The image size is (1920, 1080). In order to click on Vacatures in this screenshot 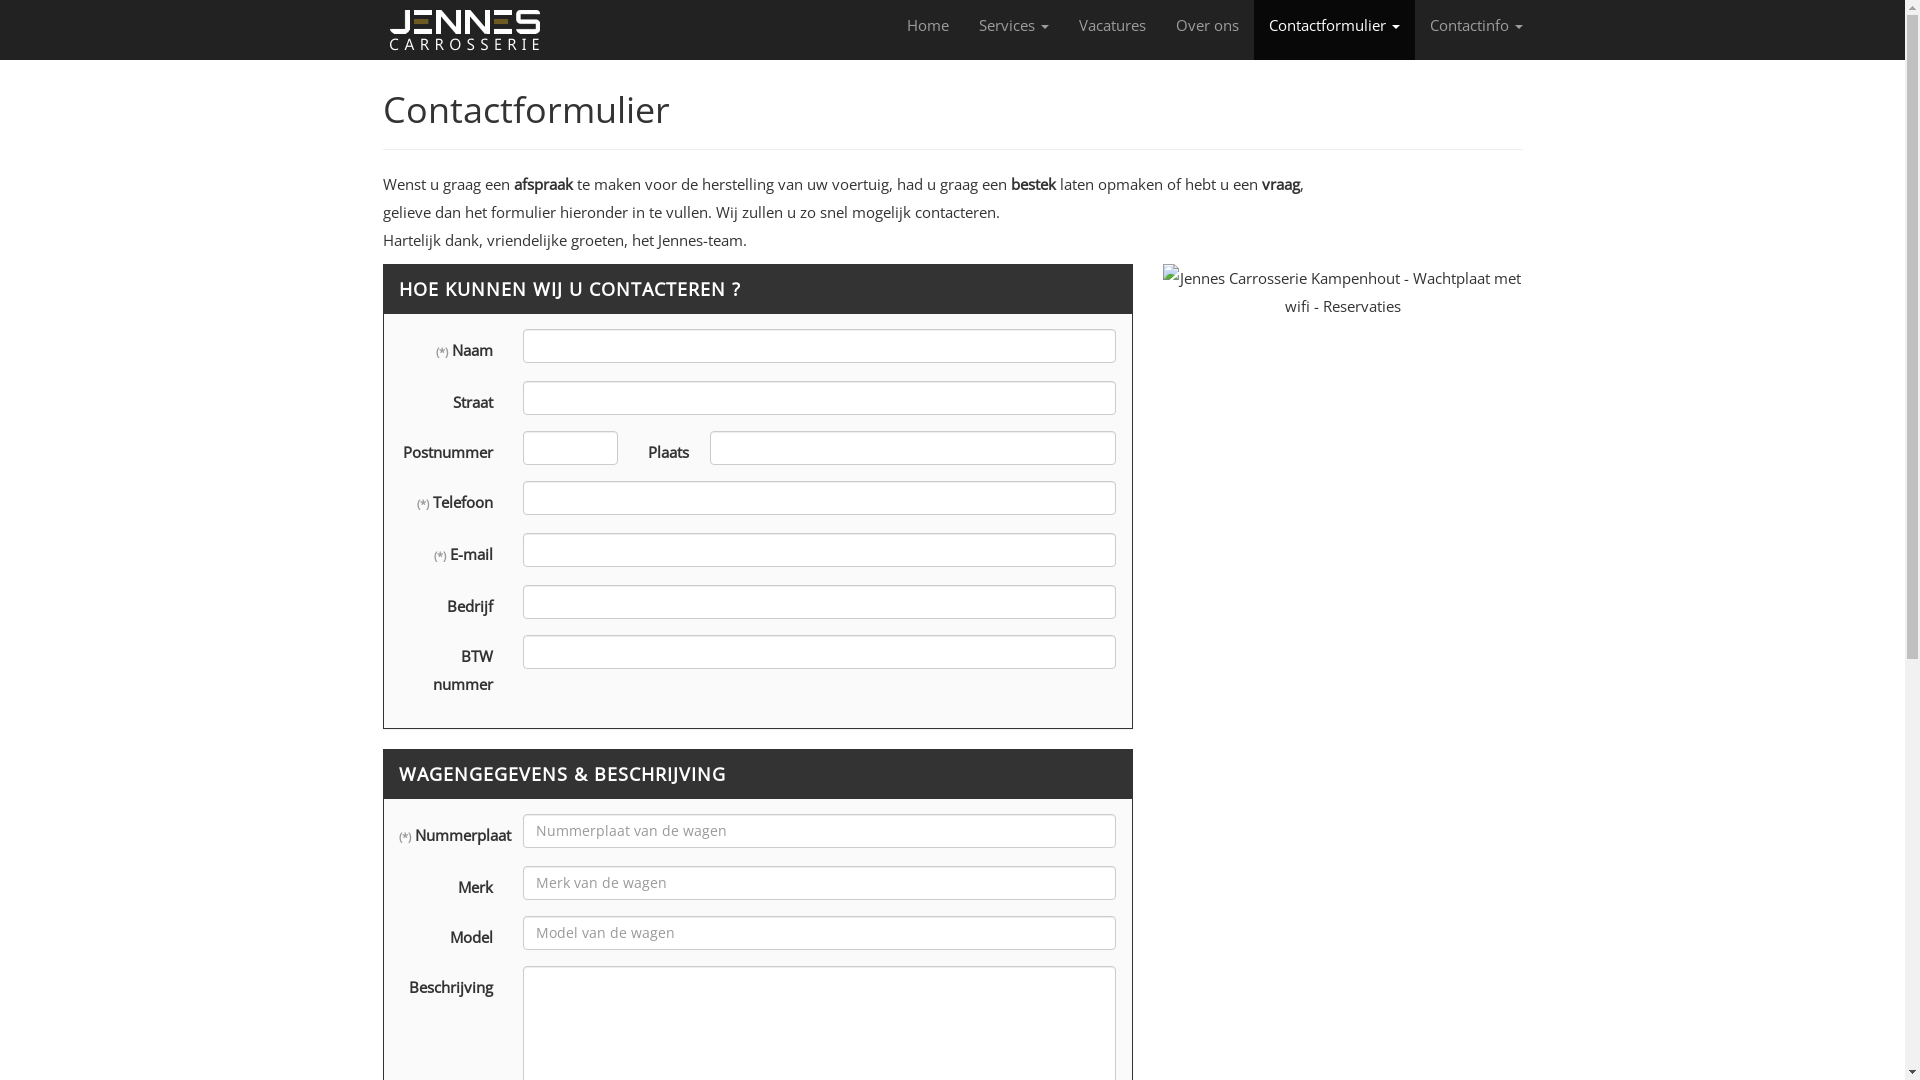, I will do `click(1112, 25)`.